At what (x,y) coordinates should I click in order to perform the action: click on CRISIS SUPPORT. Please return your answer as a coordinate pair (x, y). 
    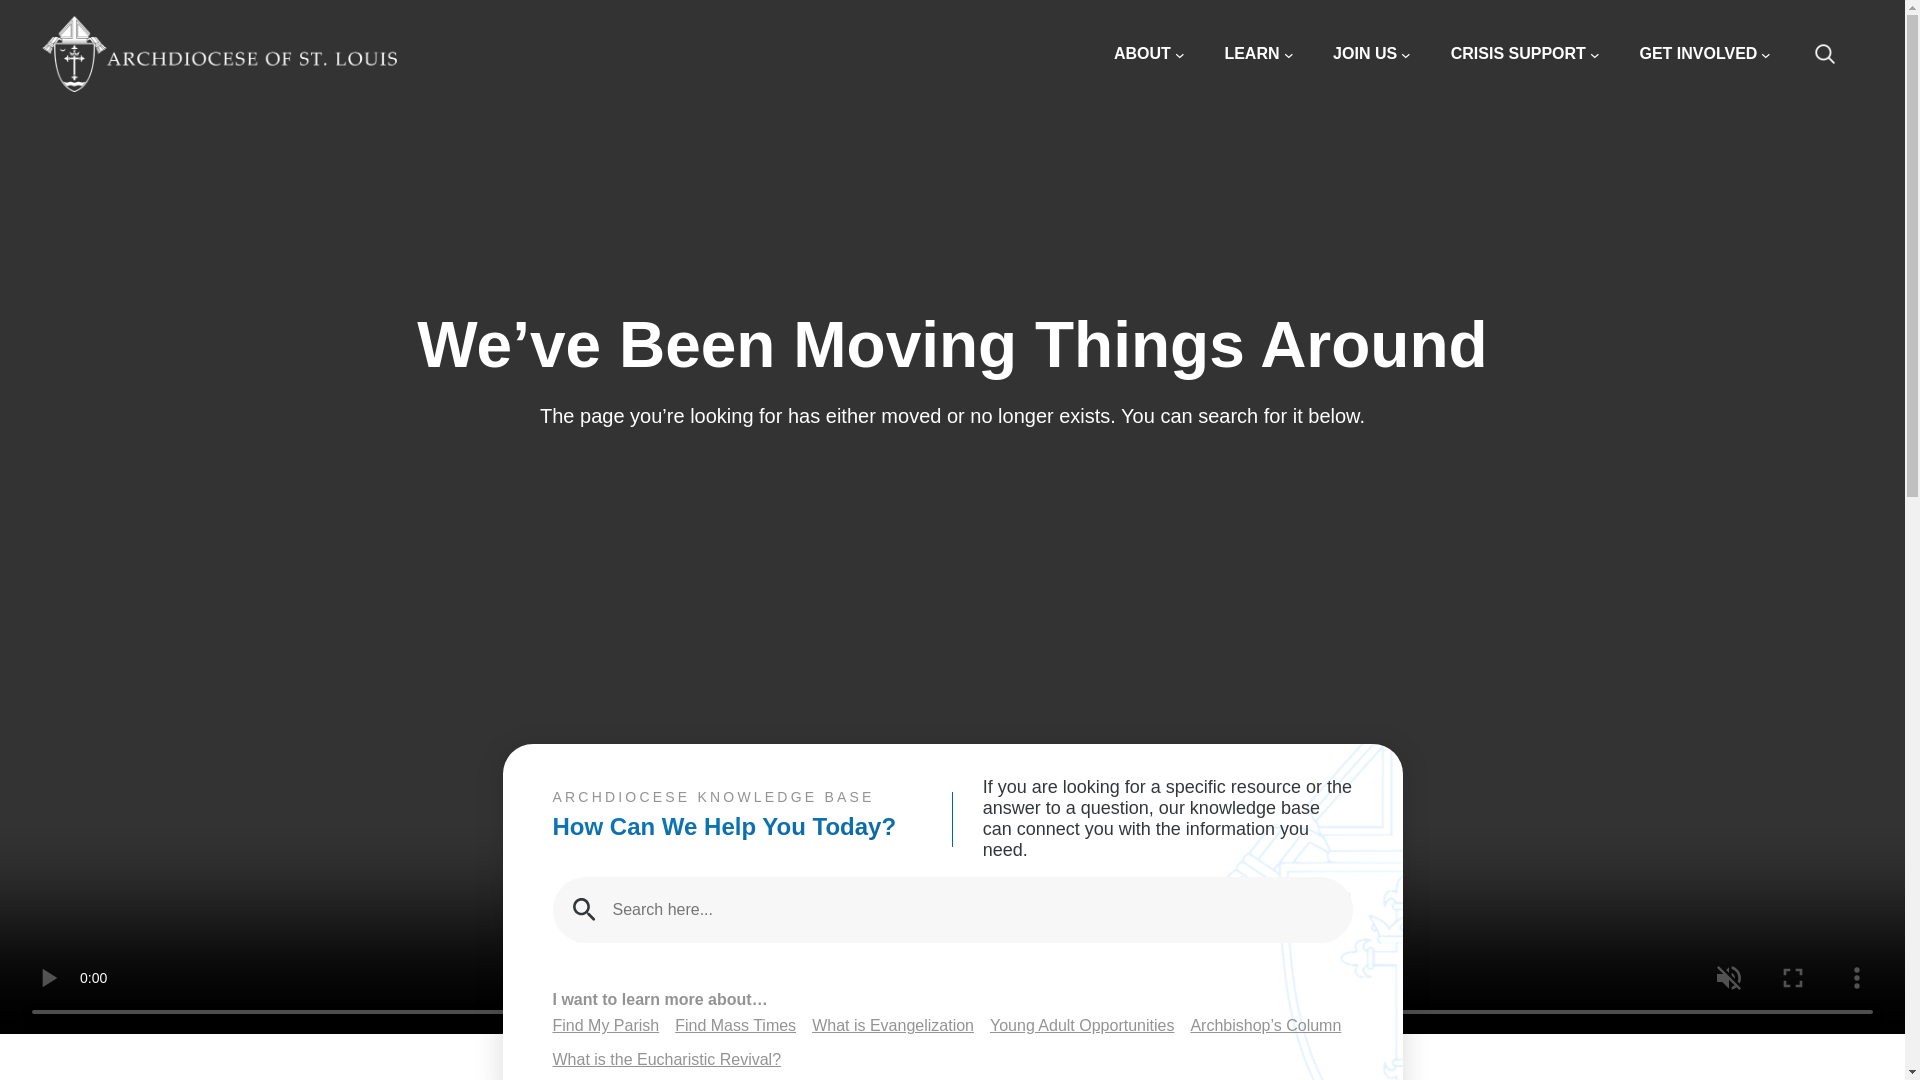
    Looking at the image, I should click on (1525, 54).